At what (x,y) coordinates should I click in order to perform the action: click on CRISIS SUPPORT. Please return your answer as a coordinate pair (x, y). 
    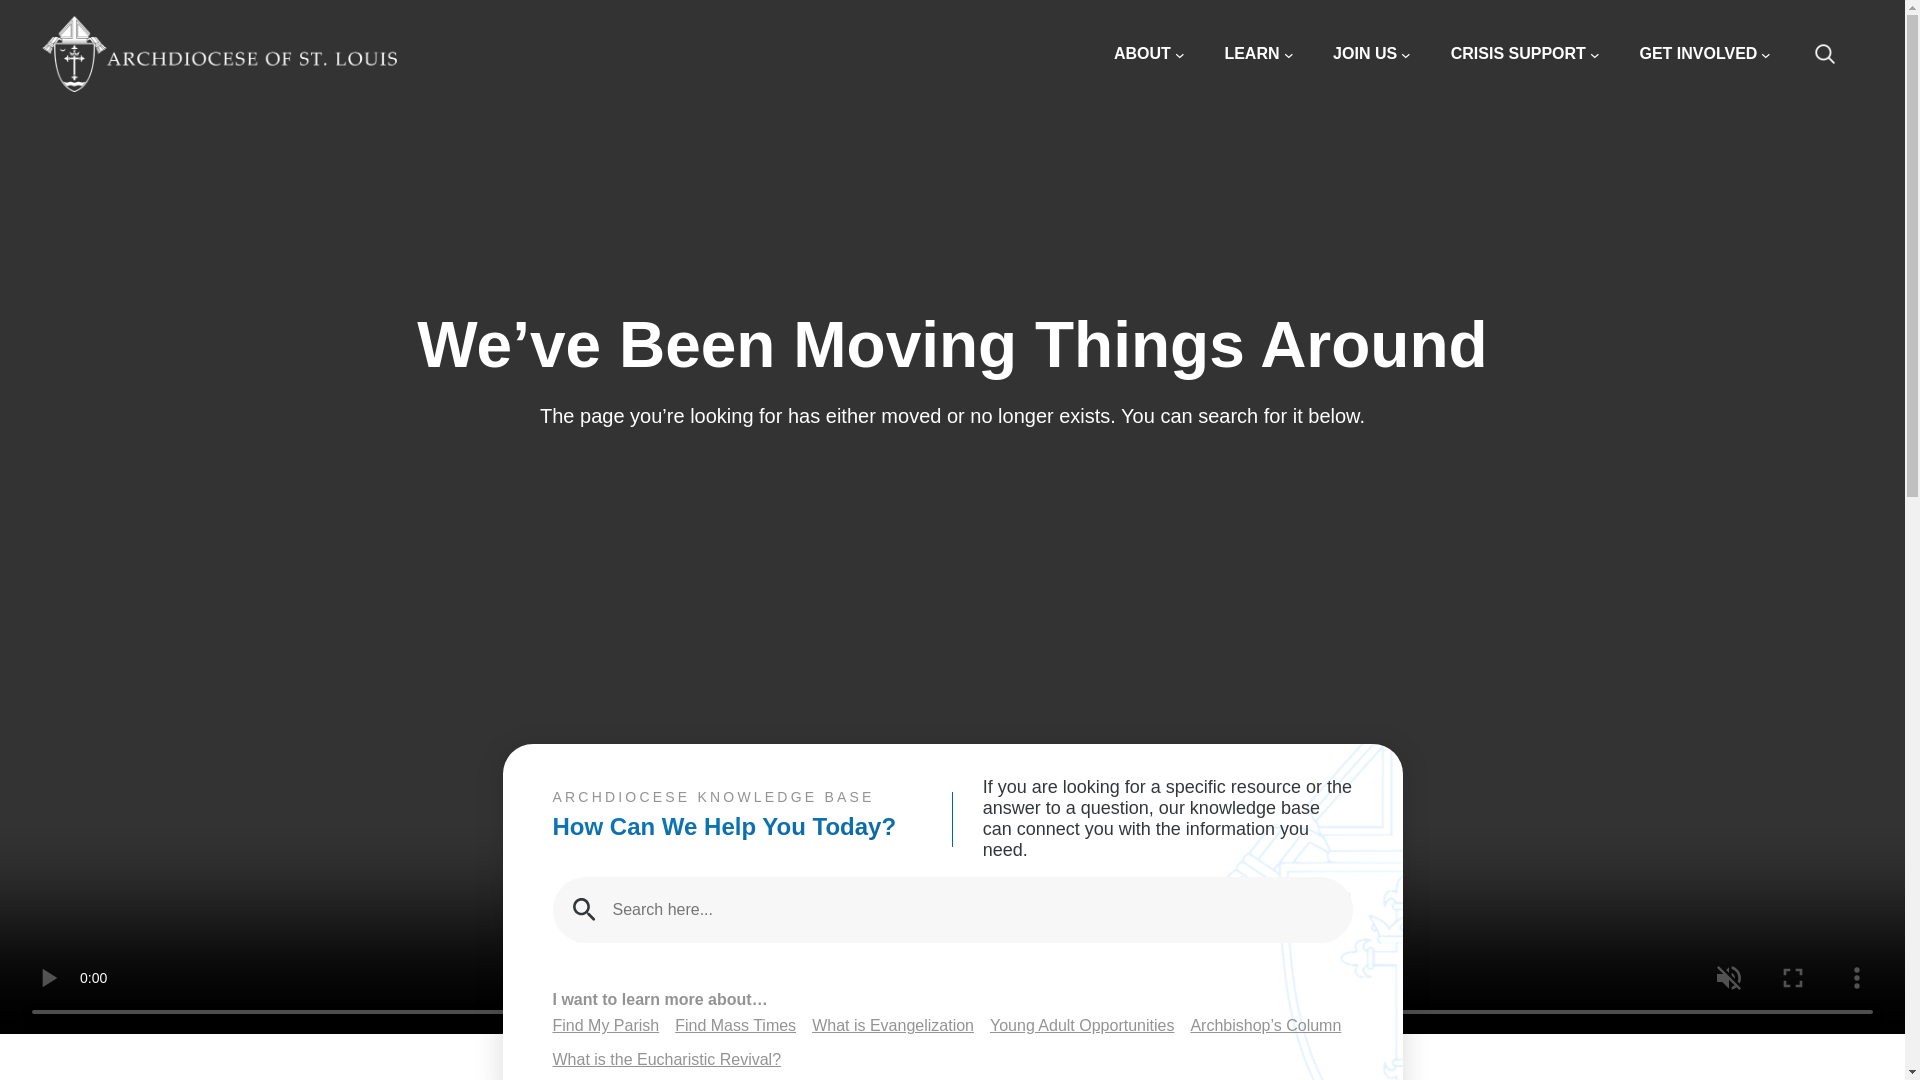
    Looking at the image, I should click on (1525, 54).